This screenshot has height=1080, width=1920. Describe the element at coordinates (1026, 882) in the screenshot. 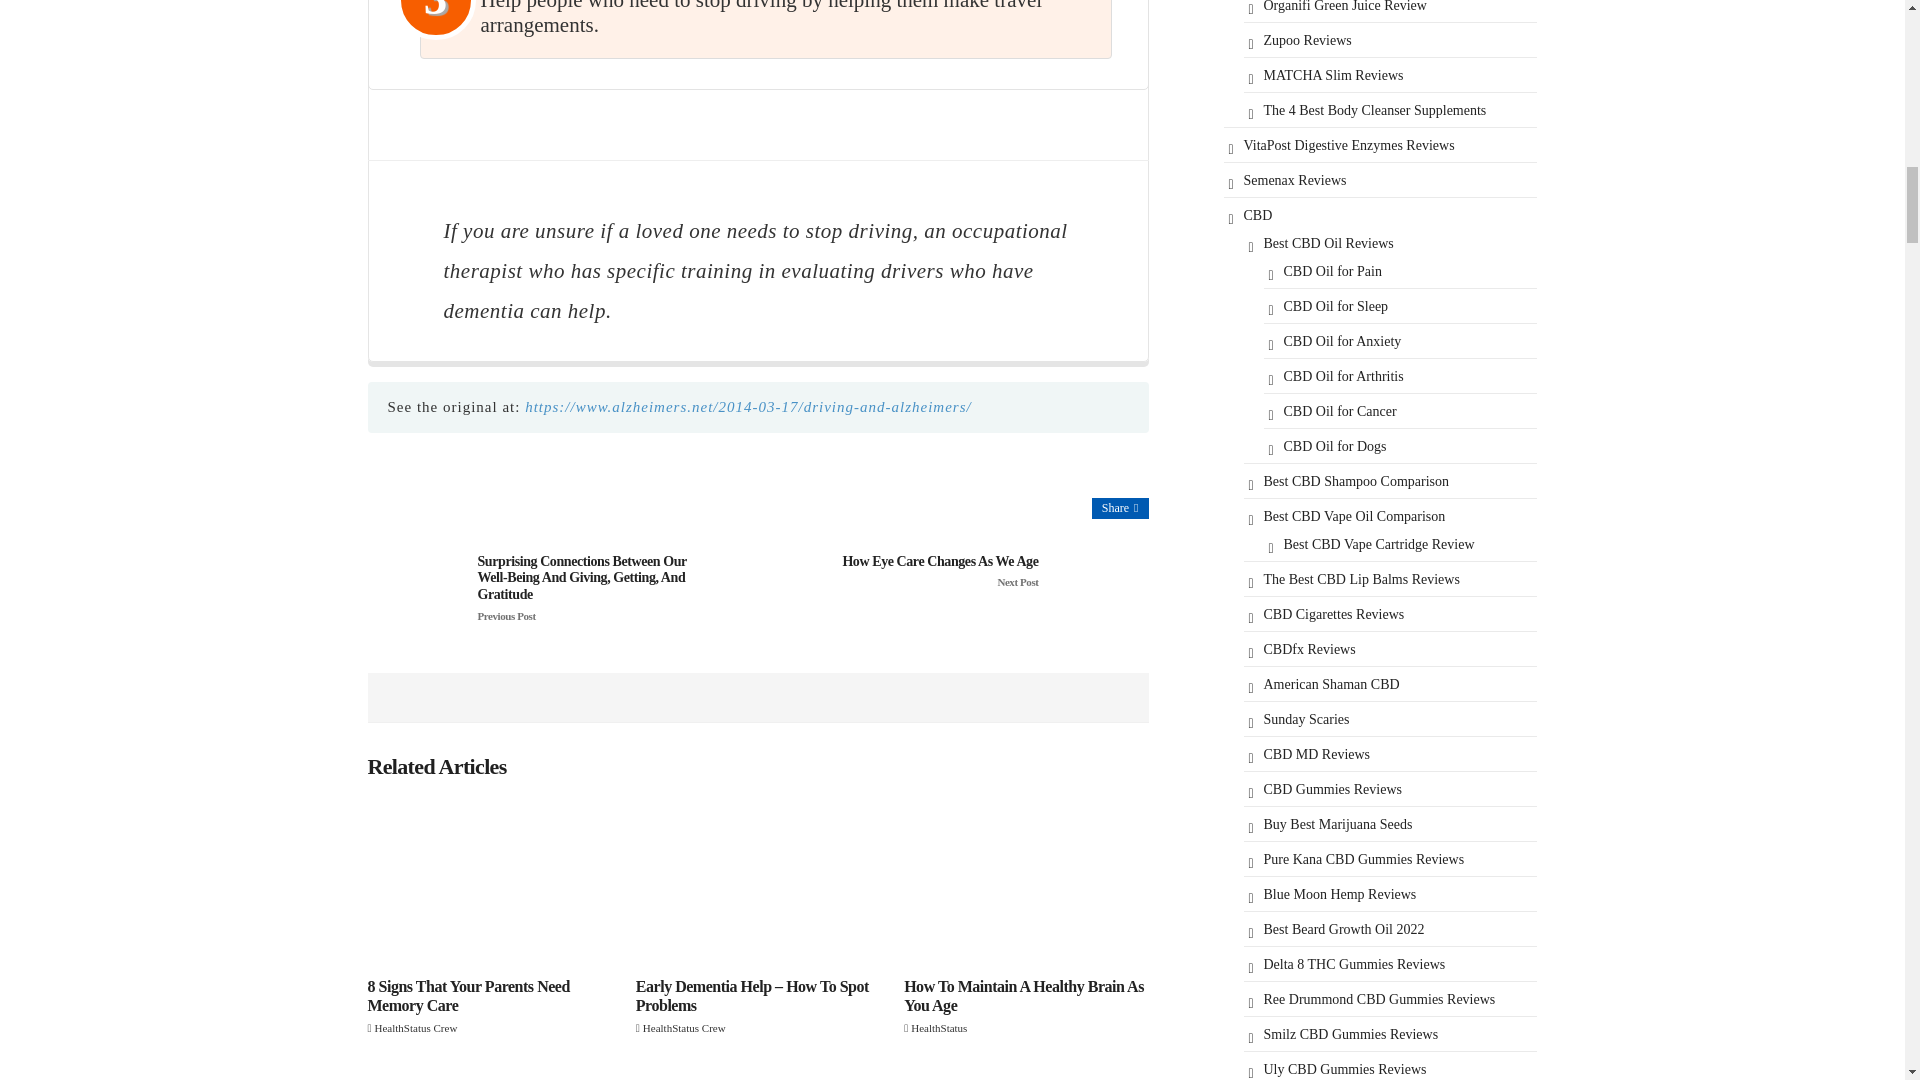

I see `How To Maintain A Healthy Brain As You Age` at that location.